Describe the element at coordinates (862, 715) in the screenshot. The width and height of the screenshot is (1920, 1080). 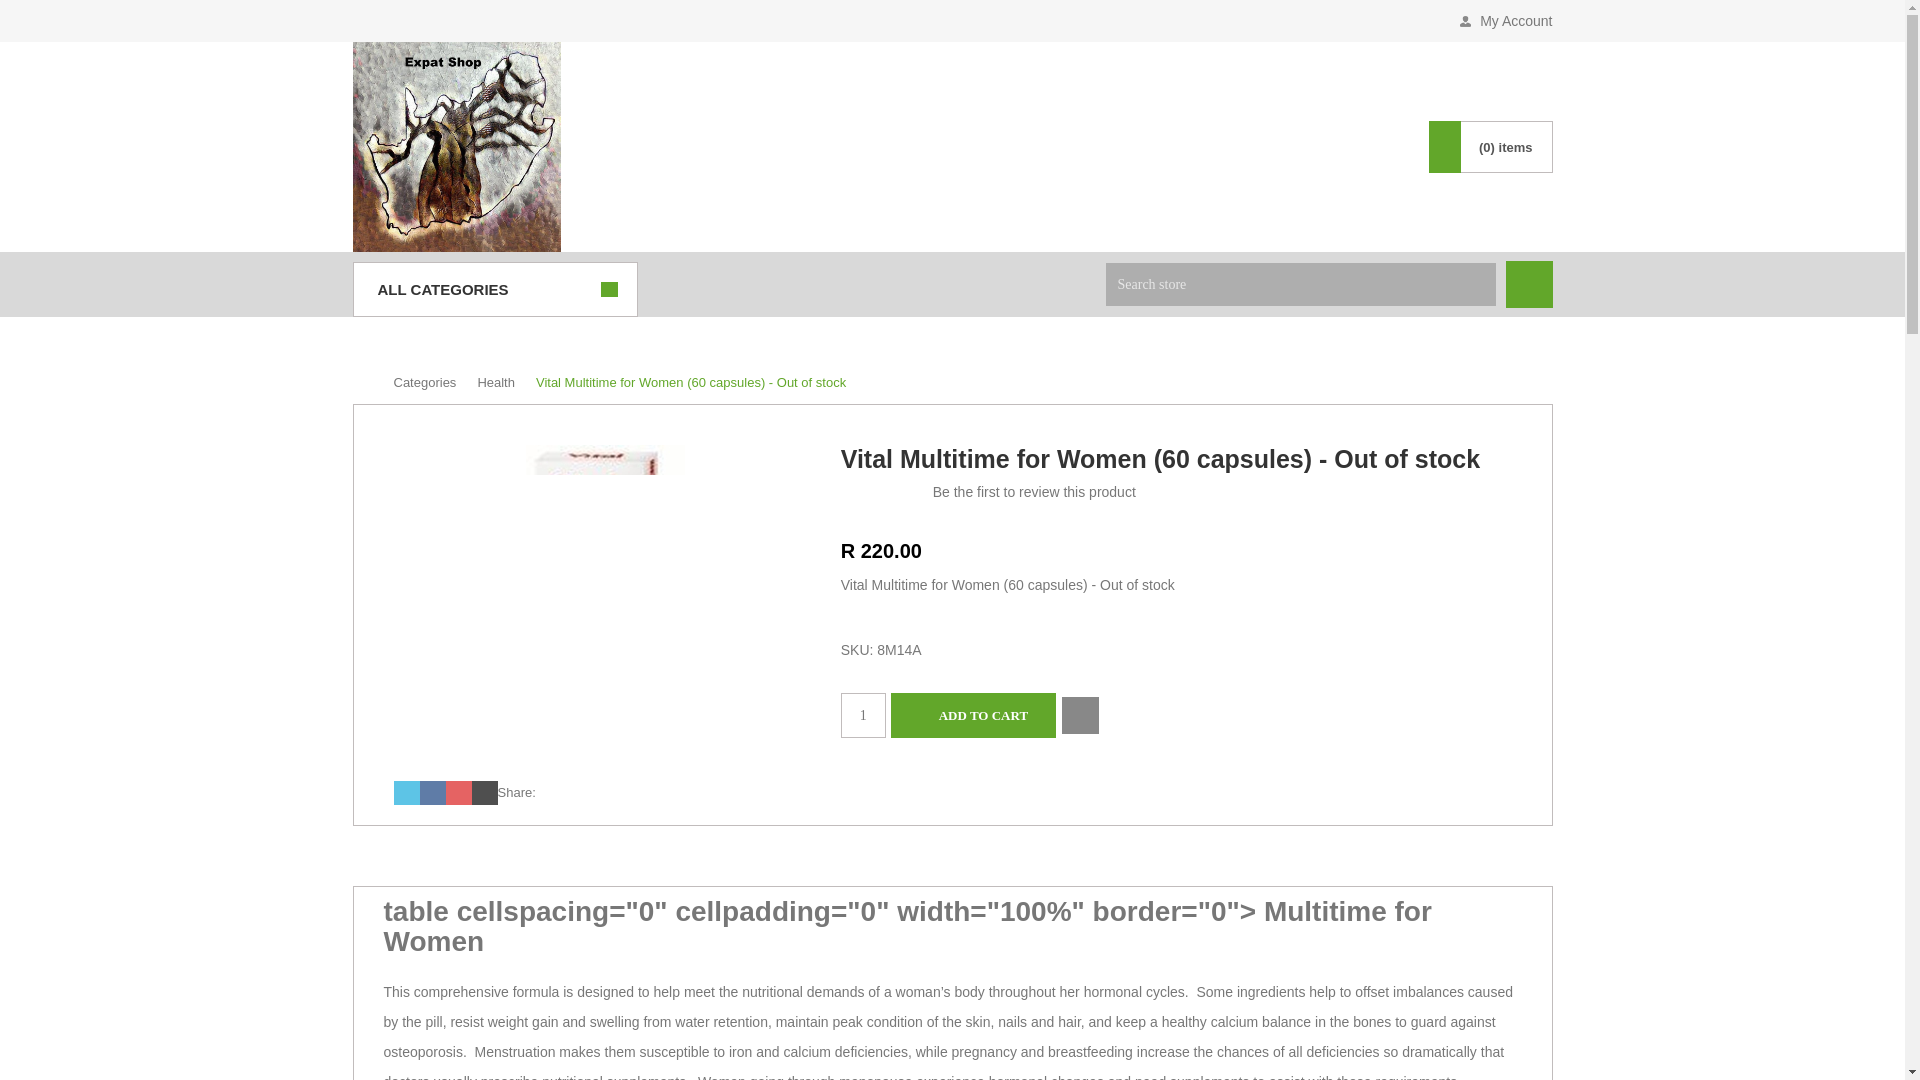
I see `1` at that location.